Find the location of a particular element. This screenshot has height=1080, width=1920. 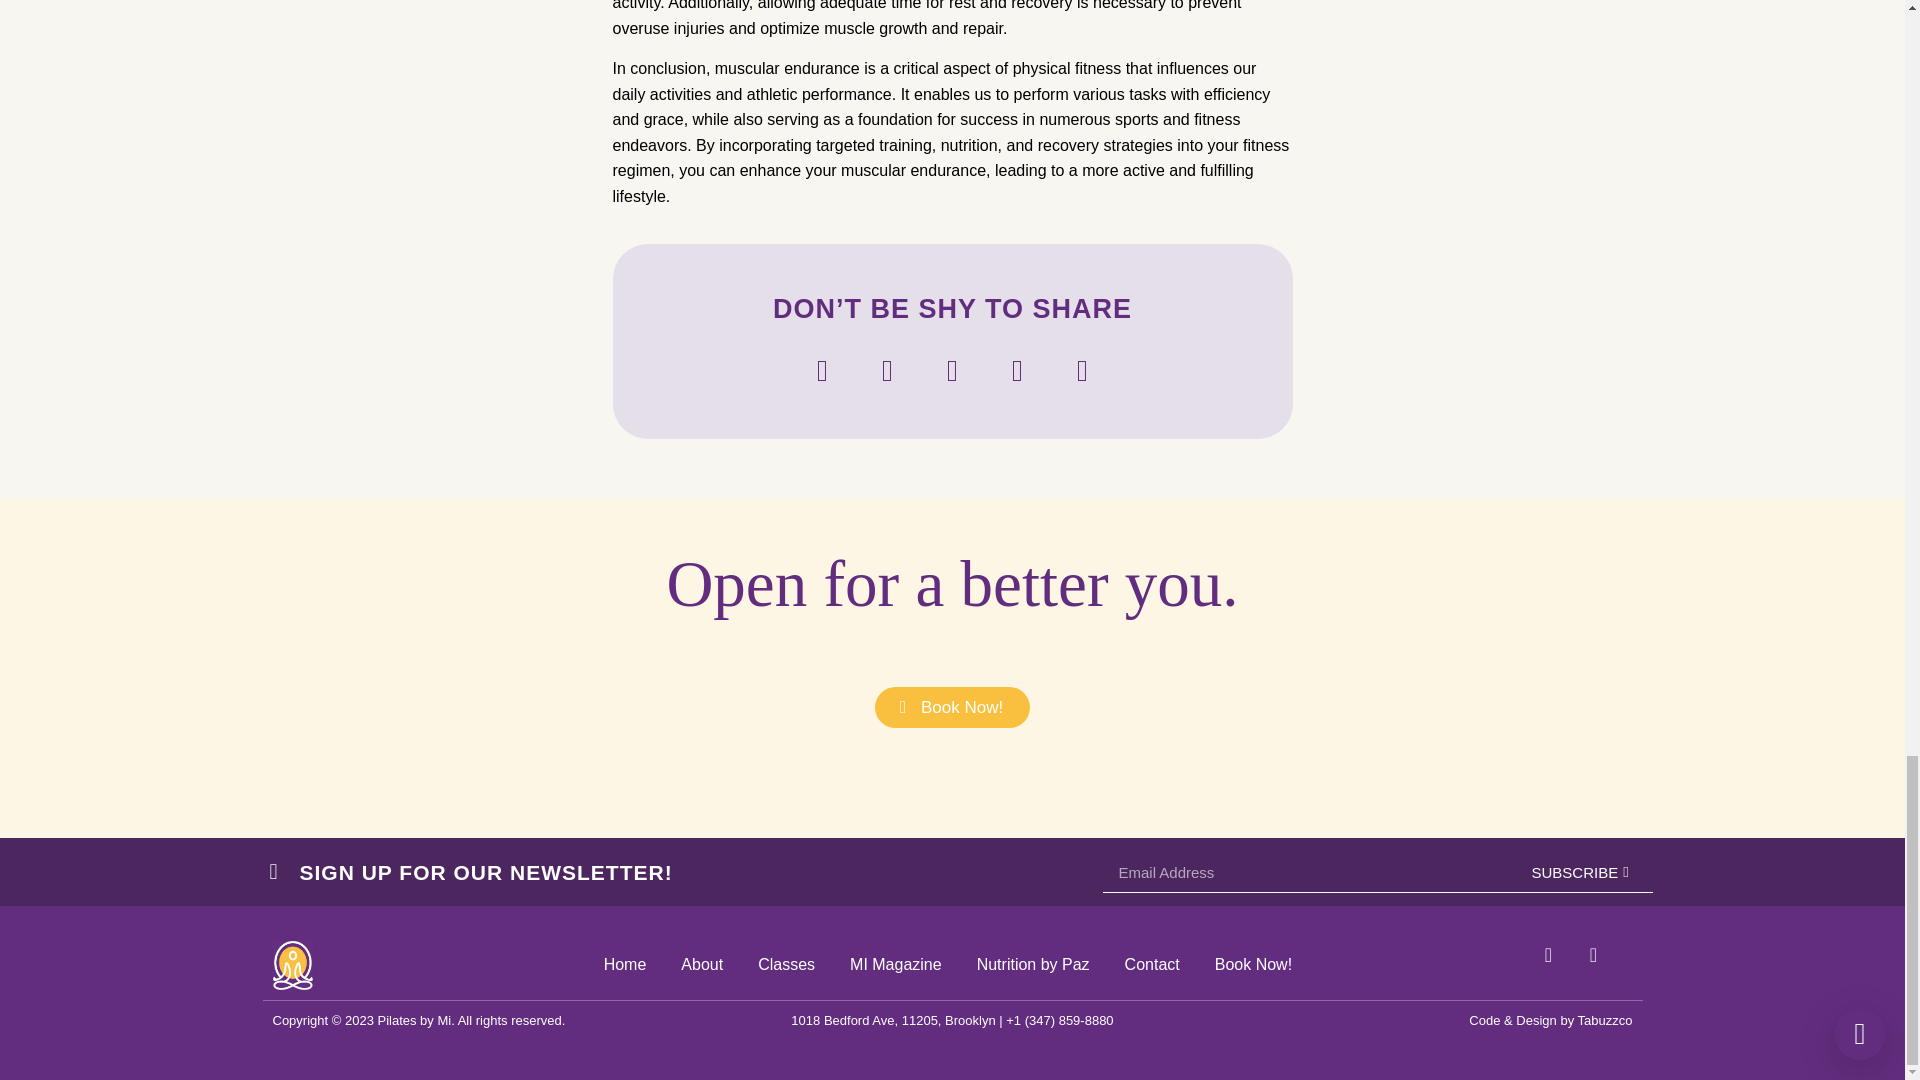

Nutrition by Paz is located at coordinates (1034, 964).